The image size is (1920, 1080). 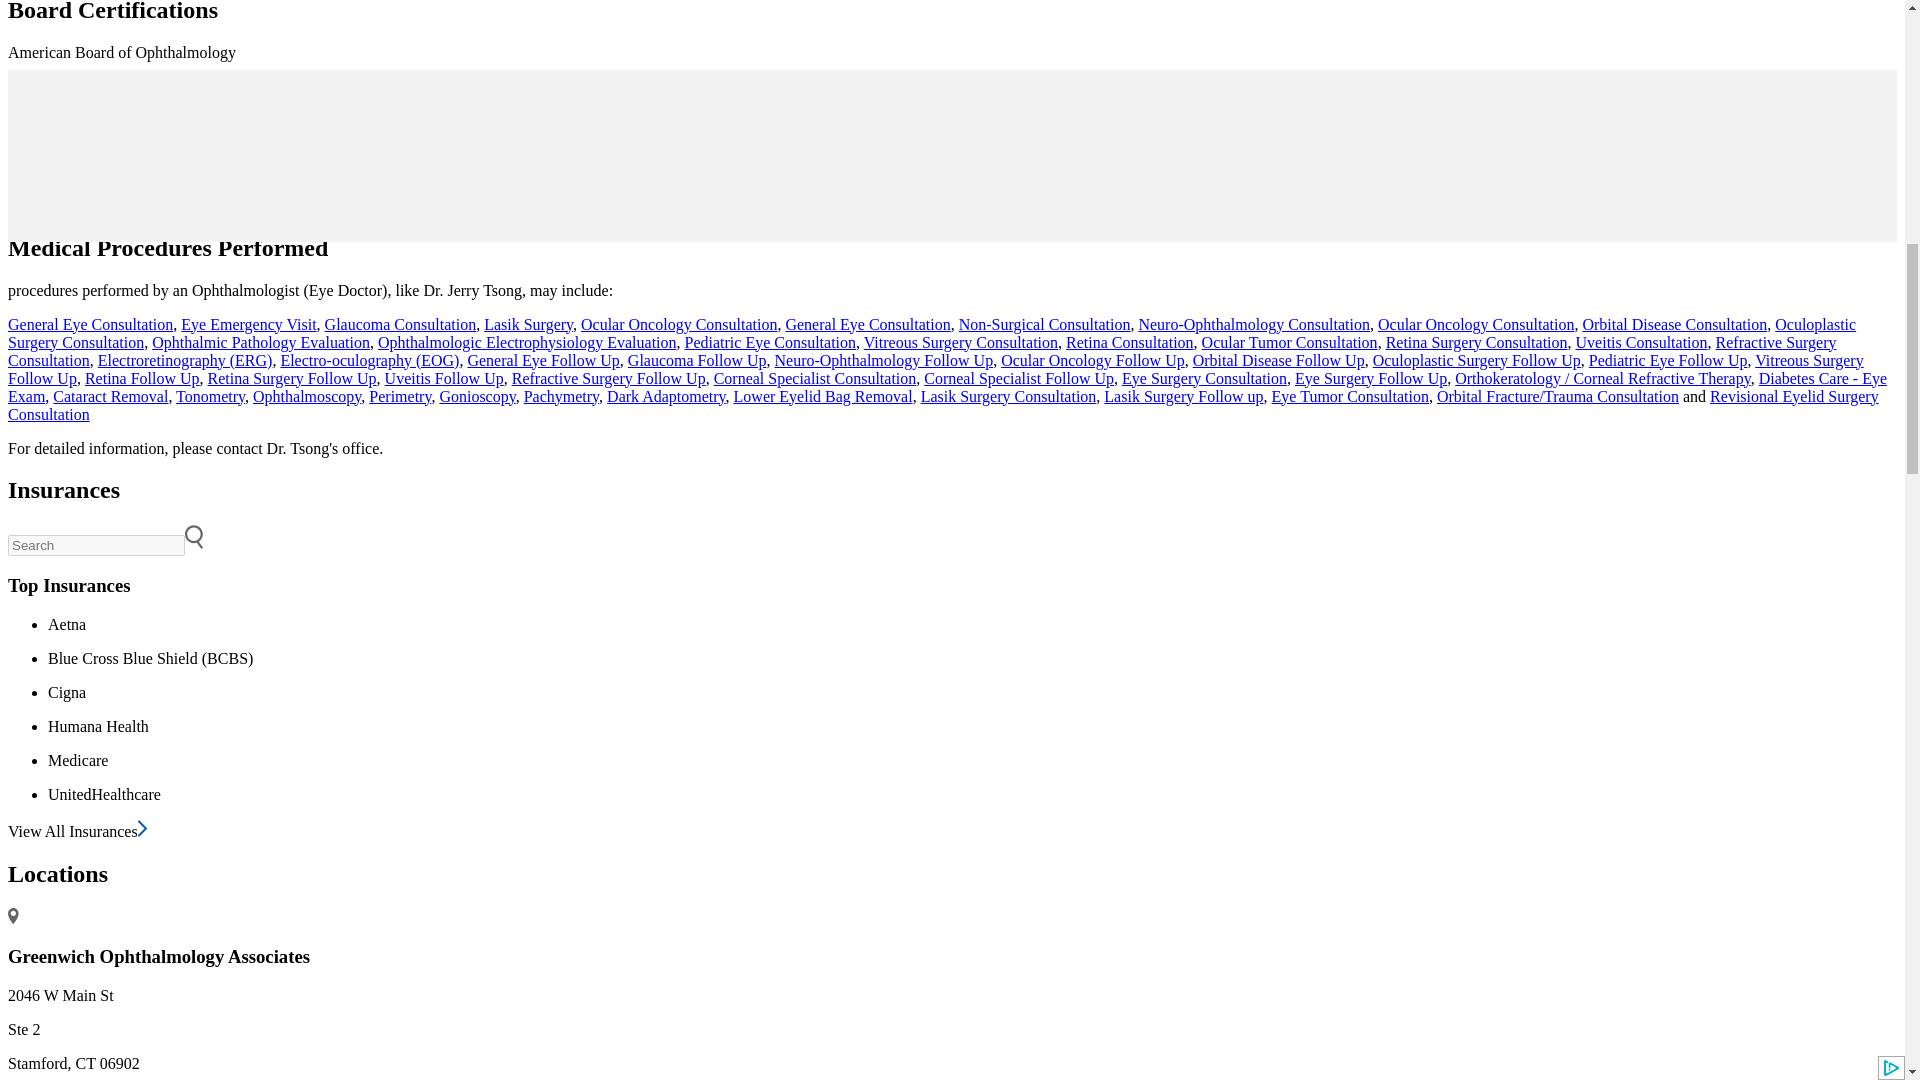 What do you see at coordinates (679, 324) in the screenshot?
I see `Ocular Oncology Consultation` at bounding box center [679, 324].